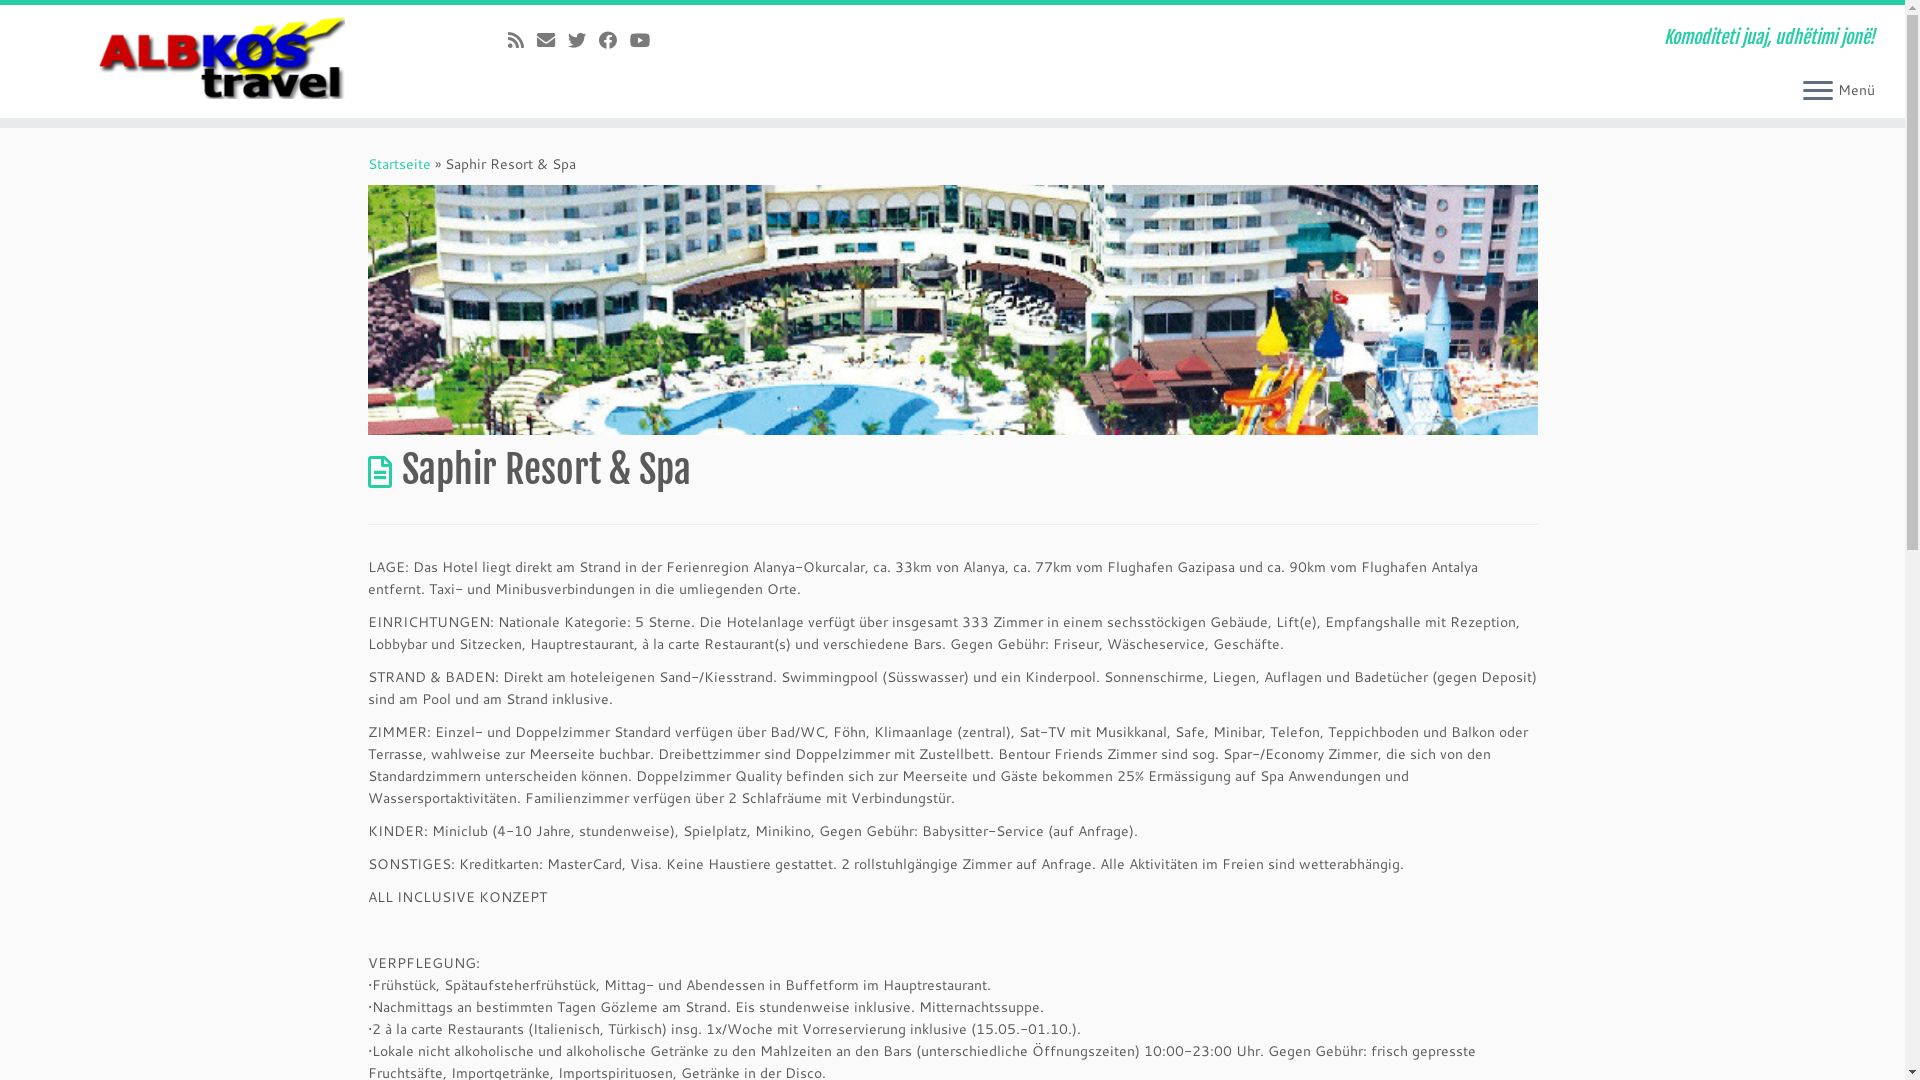  What do you see at coordinates (552, 40) in the screenshot?
I see `E-mail` at bounding box center [552, 40].